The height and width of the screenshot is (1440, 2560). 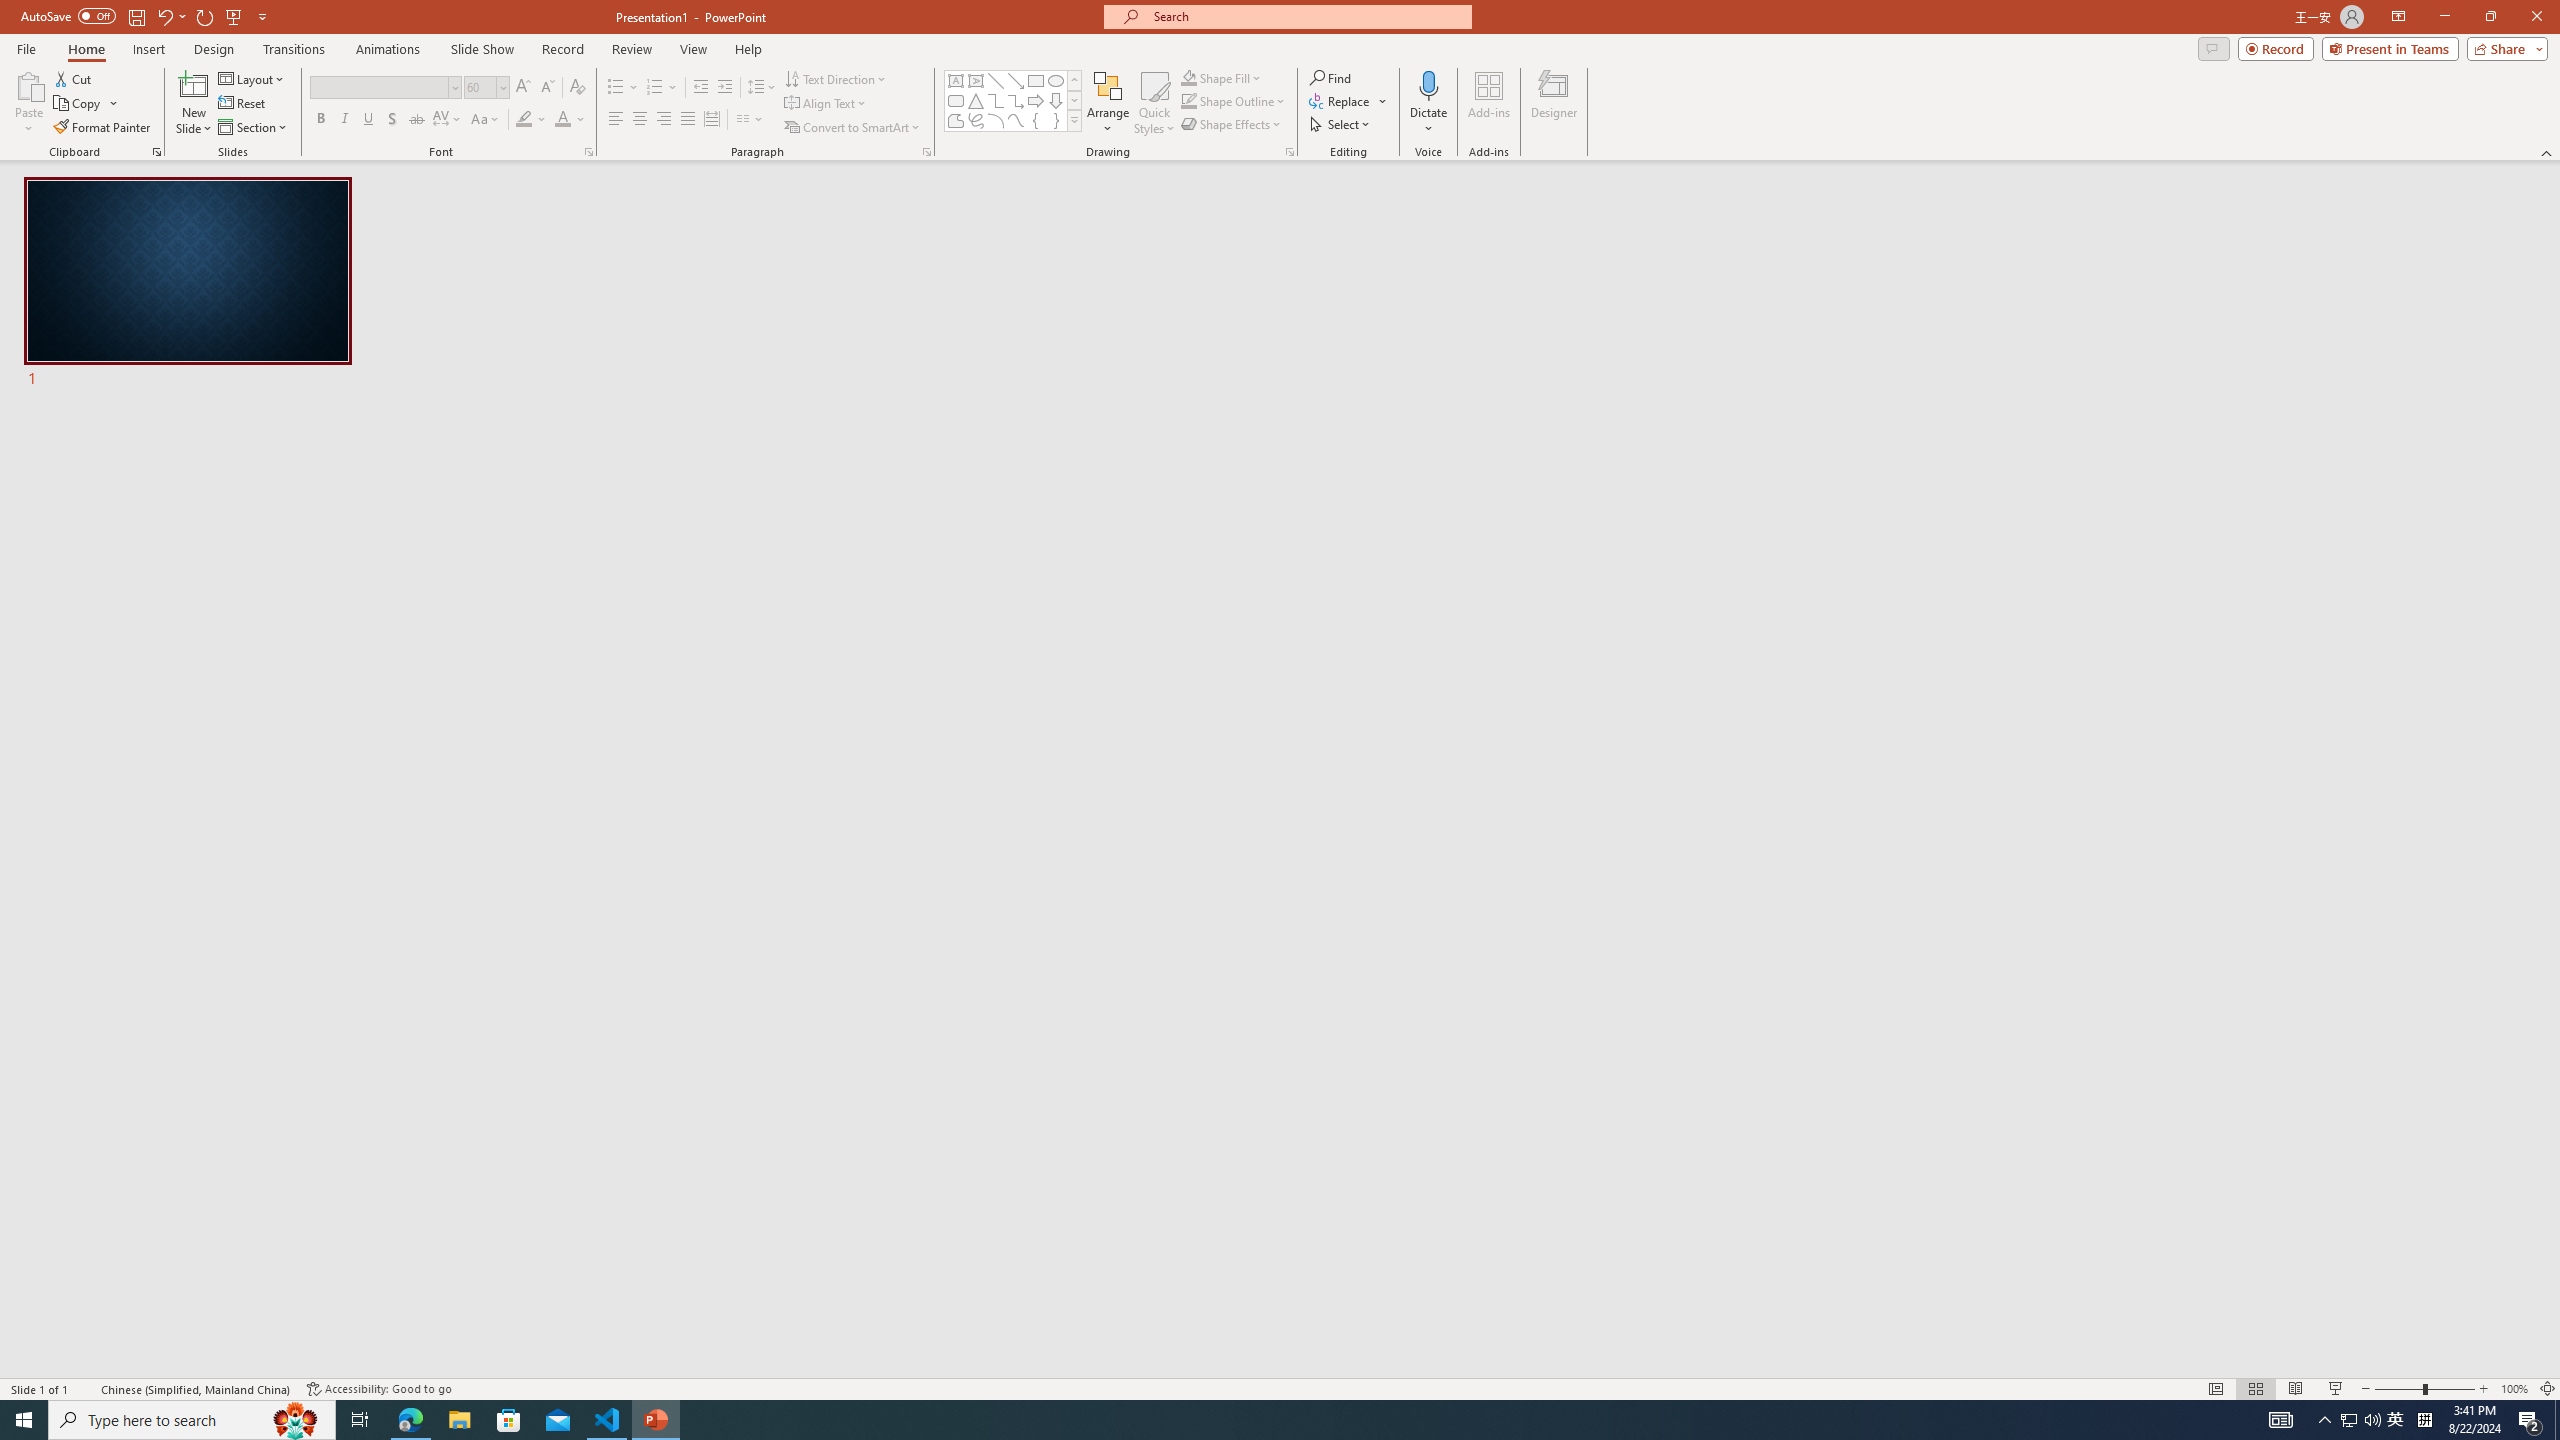 I want to click on New Slide, so click(x=194, y=85).